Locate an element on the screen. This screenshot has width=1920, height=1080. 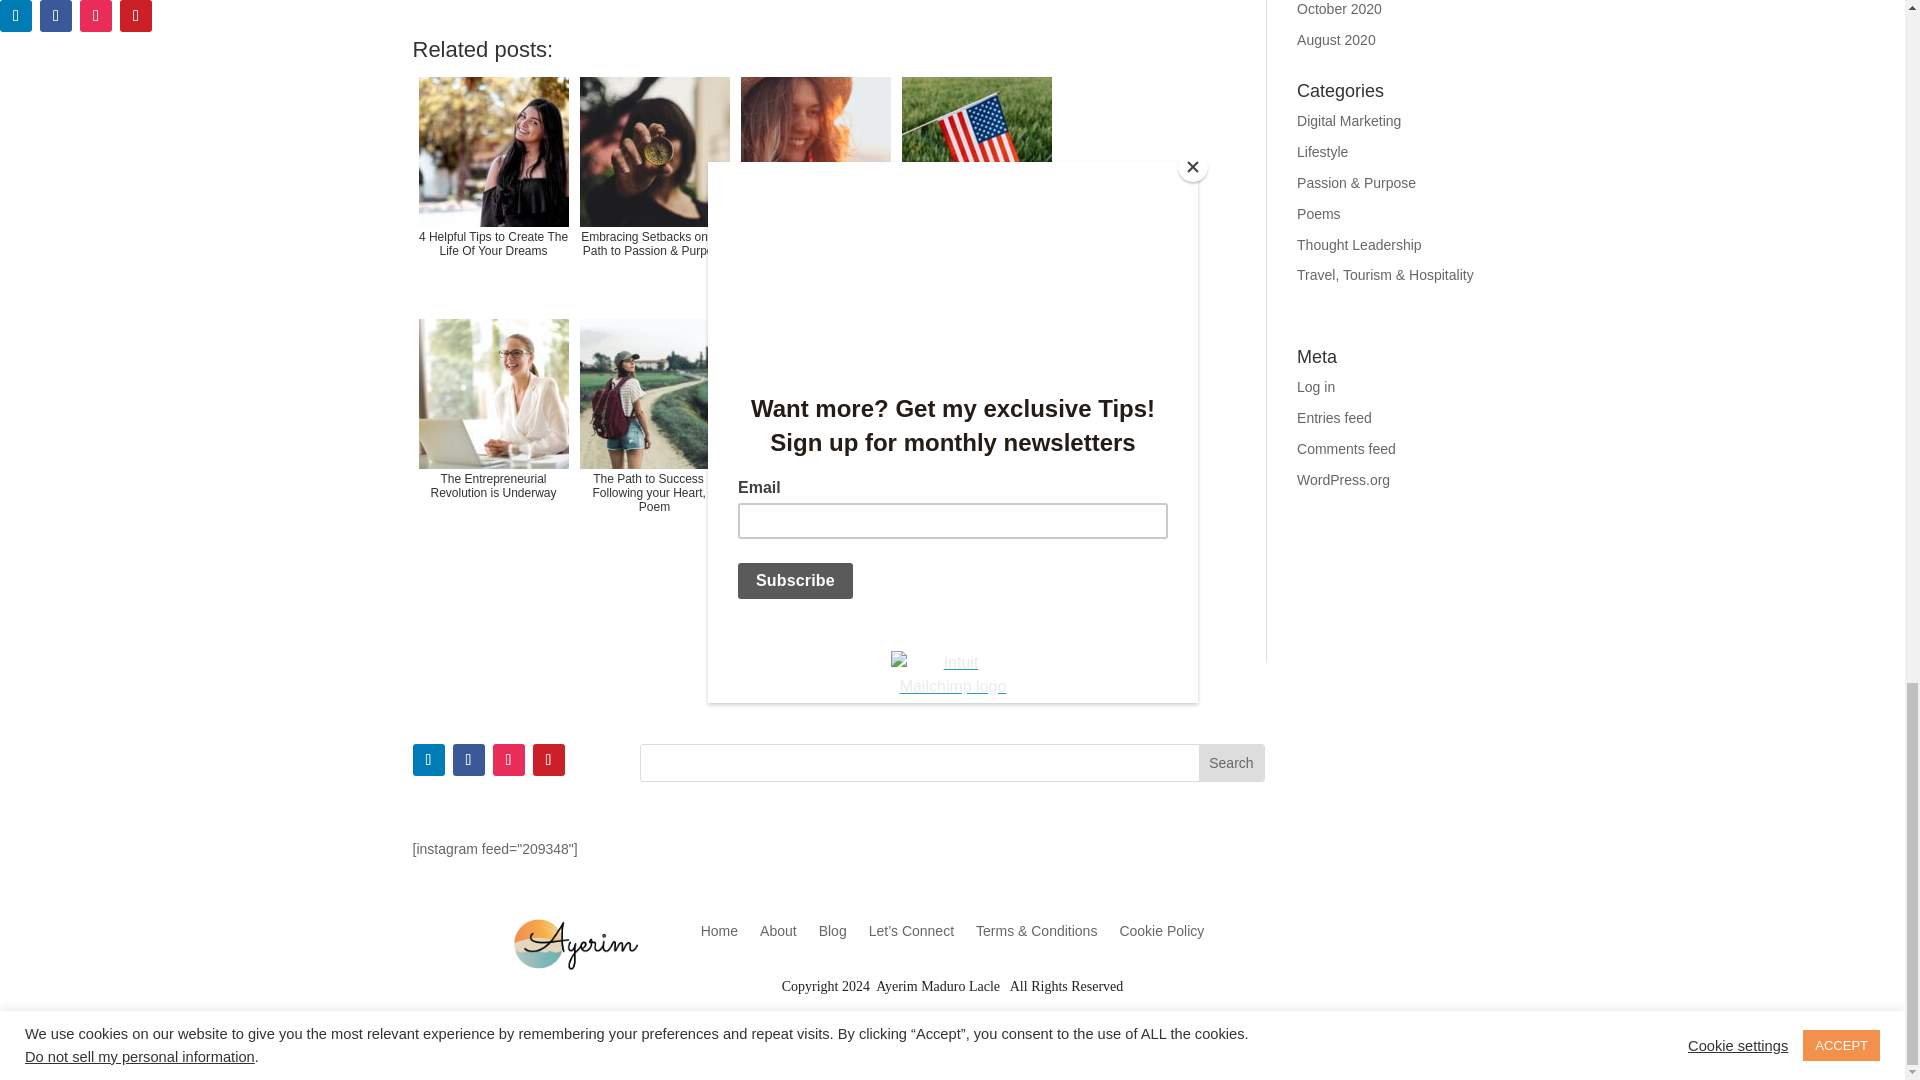
Follow on Facebook is located at coordinates (467, 760).